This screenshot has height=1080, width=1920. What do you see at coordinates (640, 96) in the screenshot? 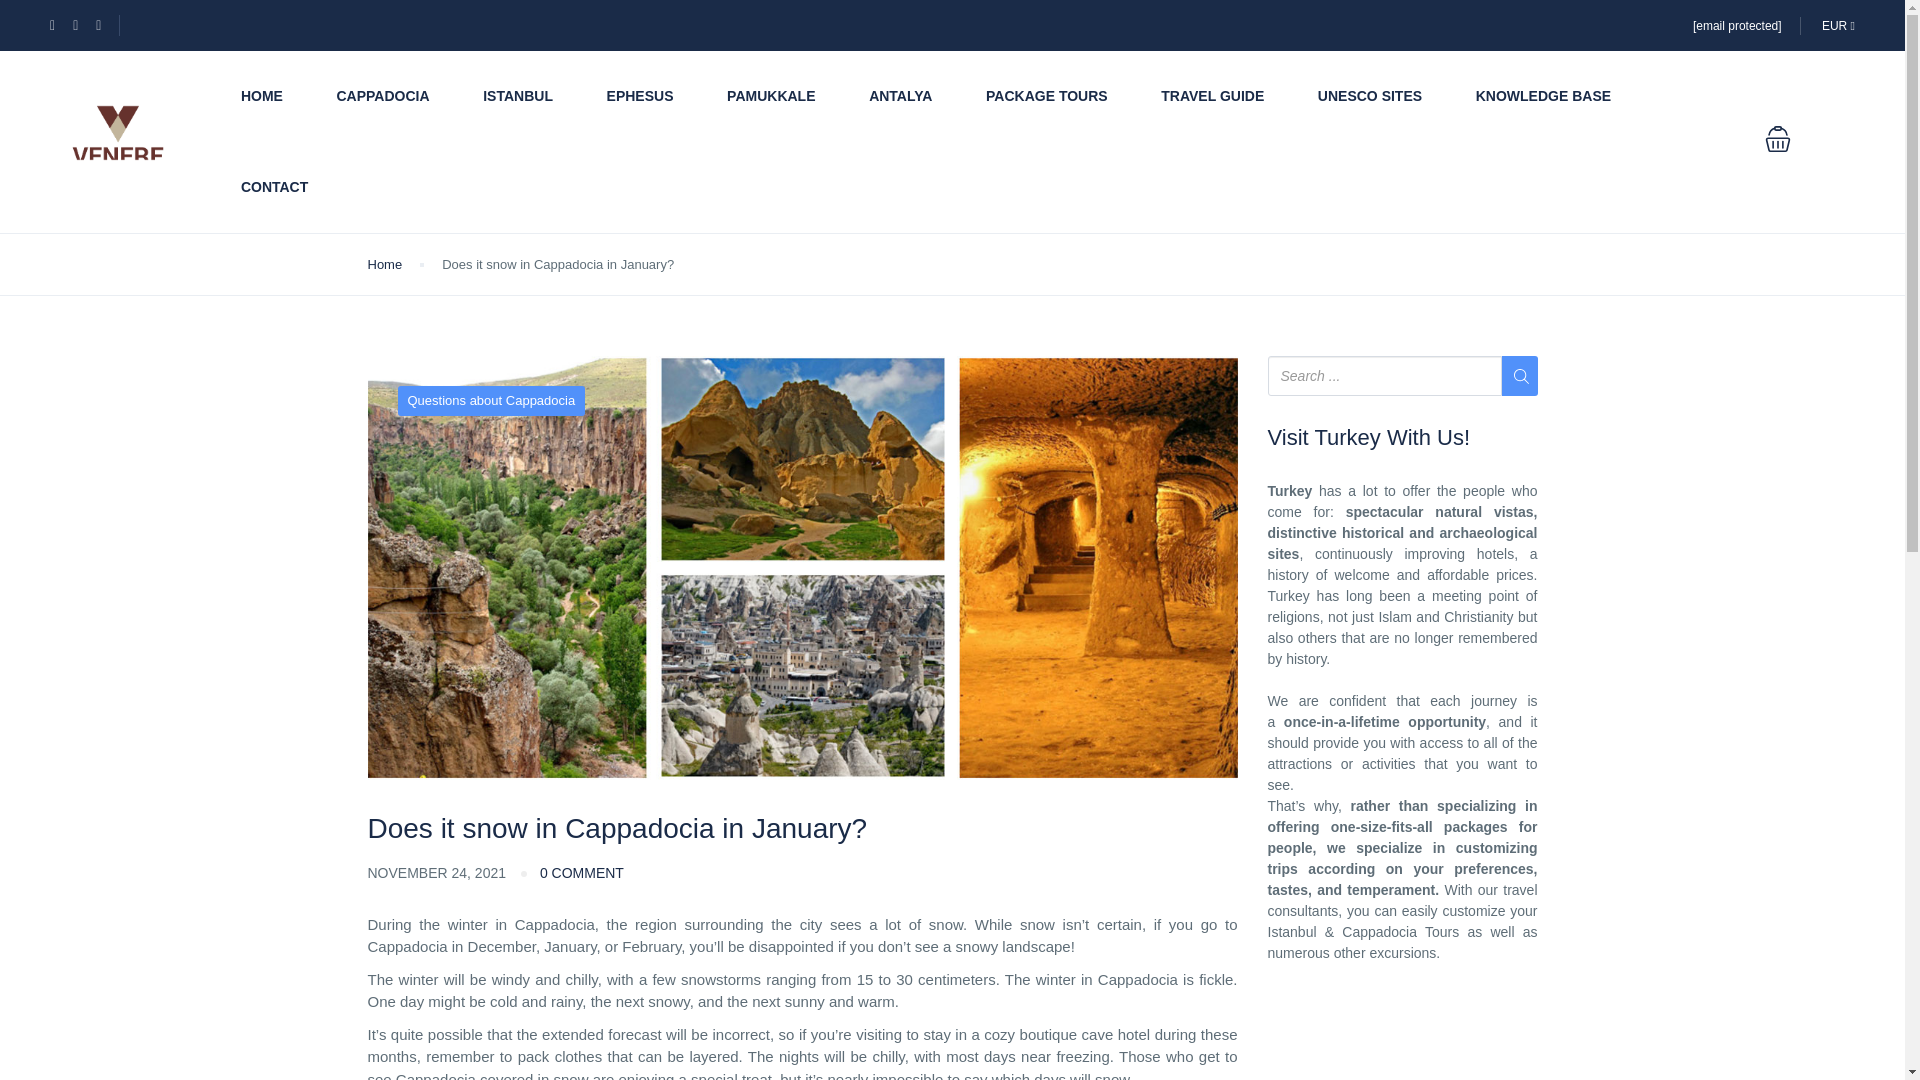
I see `EPHESUS` at bounding box center [640, 96].